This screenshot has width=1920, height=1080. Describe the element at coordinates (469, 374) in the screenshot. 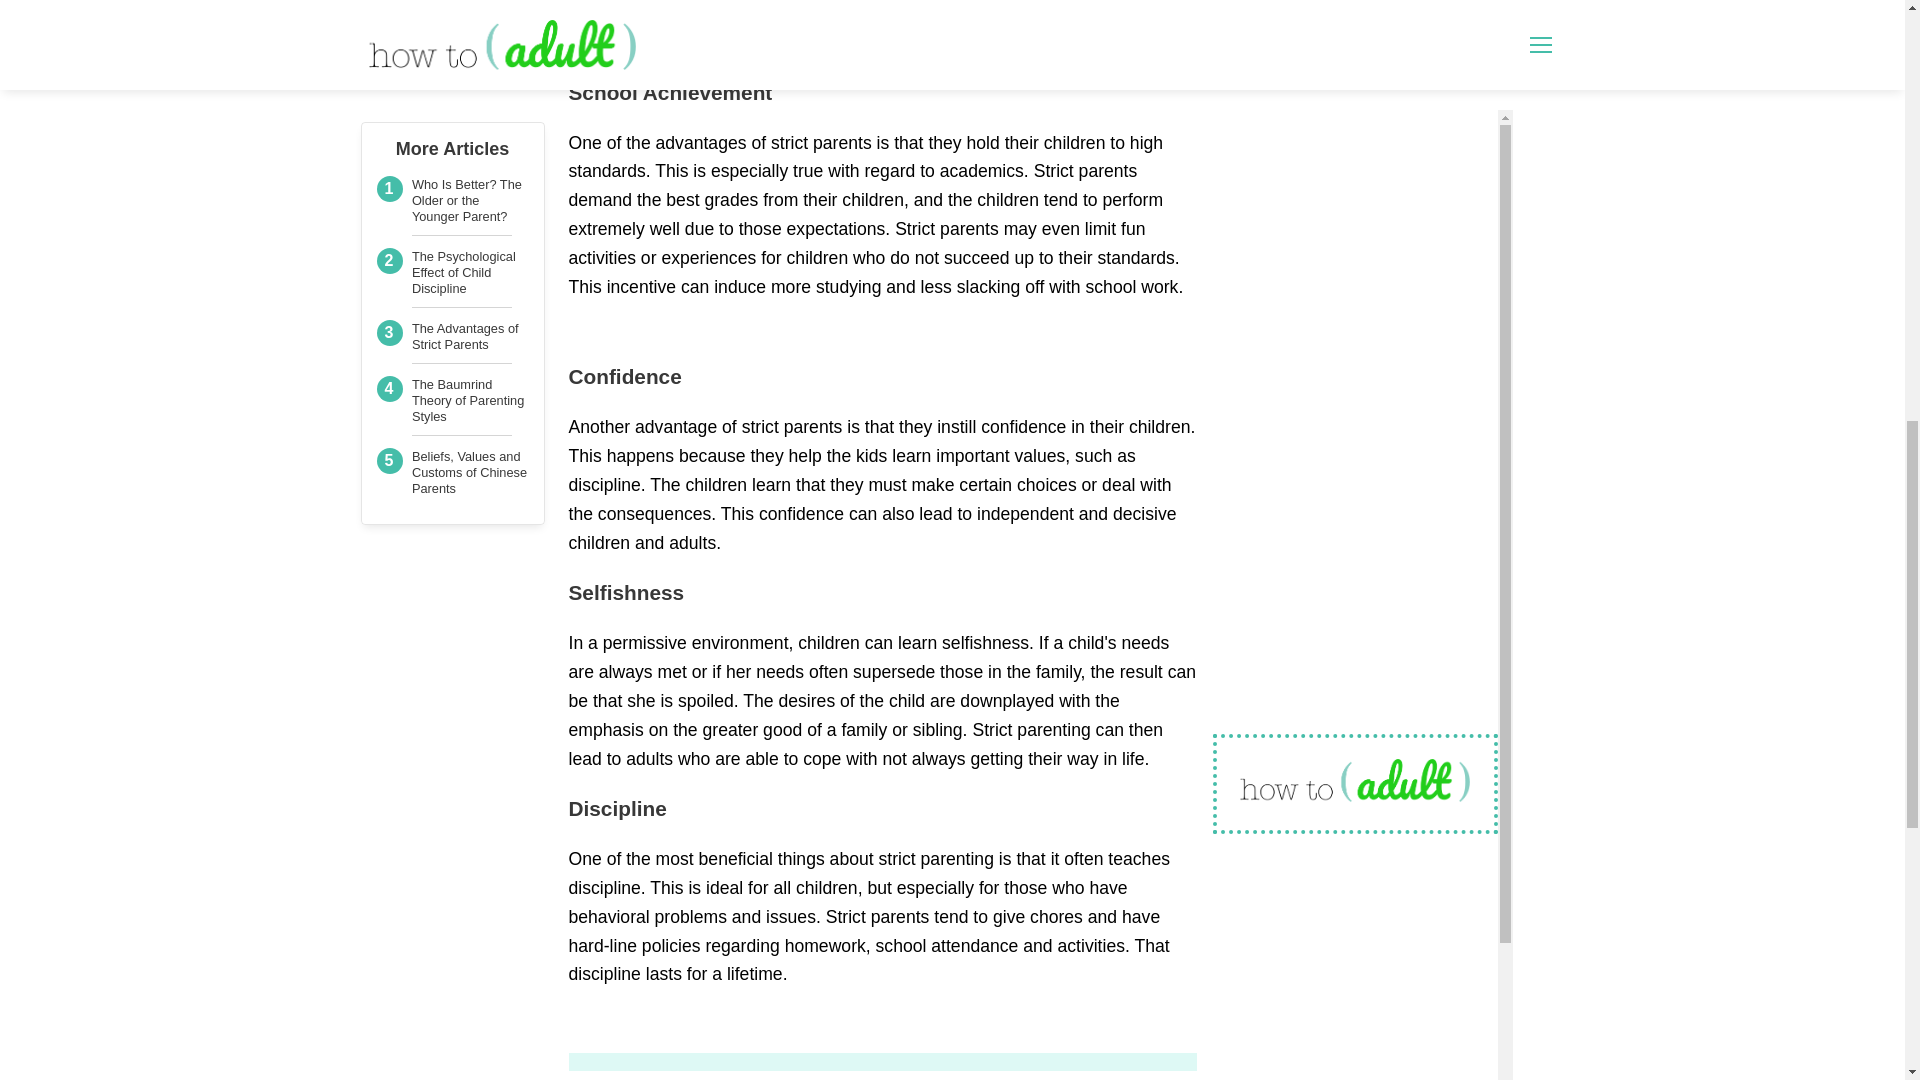

I see `Beliefs, Values and Customs of Chinese Parents` at that location.